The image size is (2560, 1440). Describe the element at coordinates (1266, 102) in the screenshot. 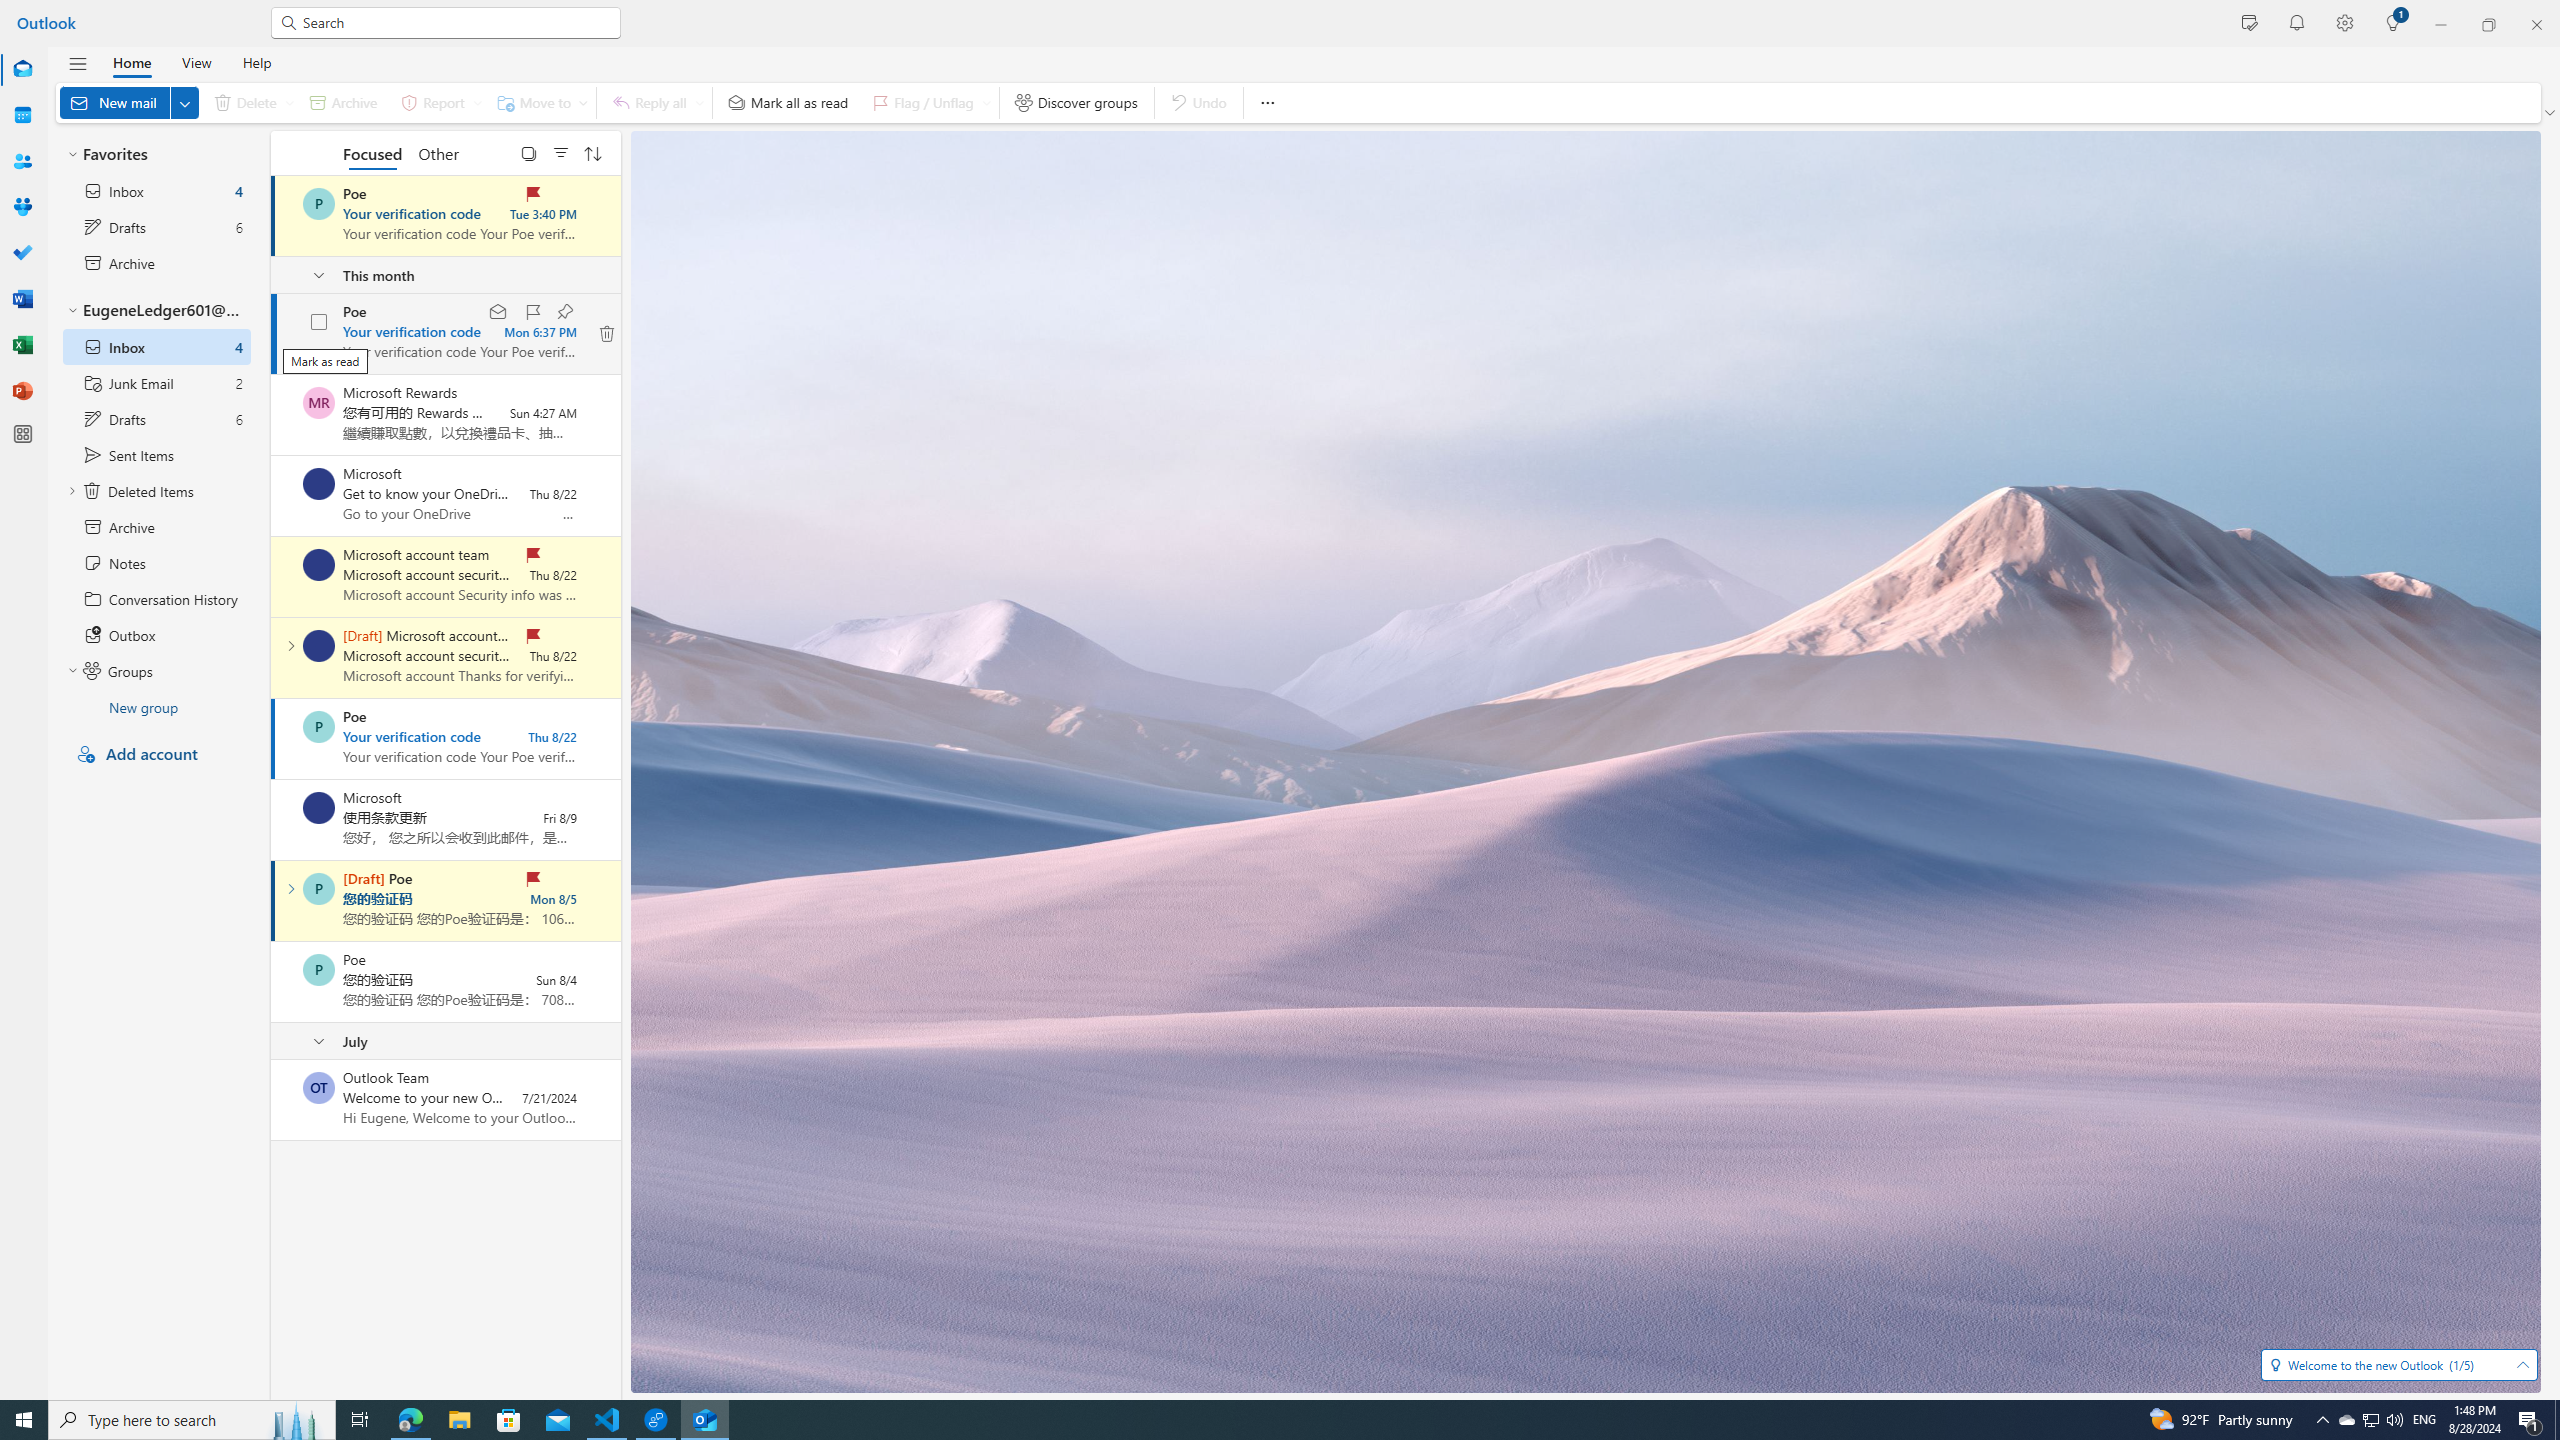

I see `More options` at that location.